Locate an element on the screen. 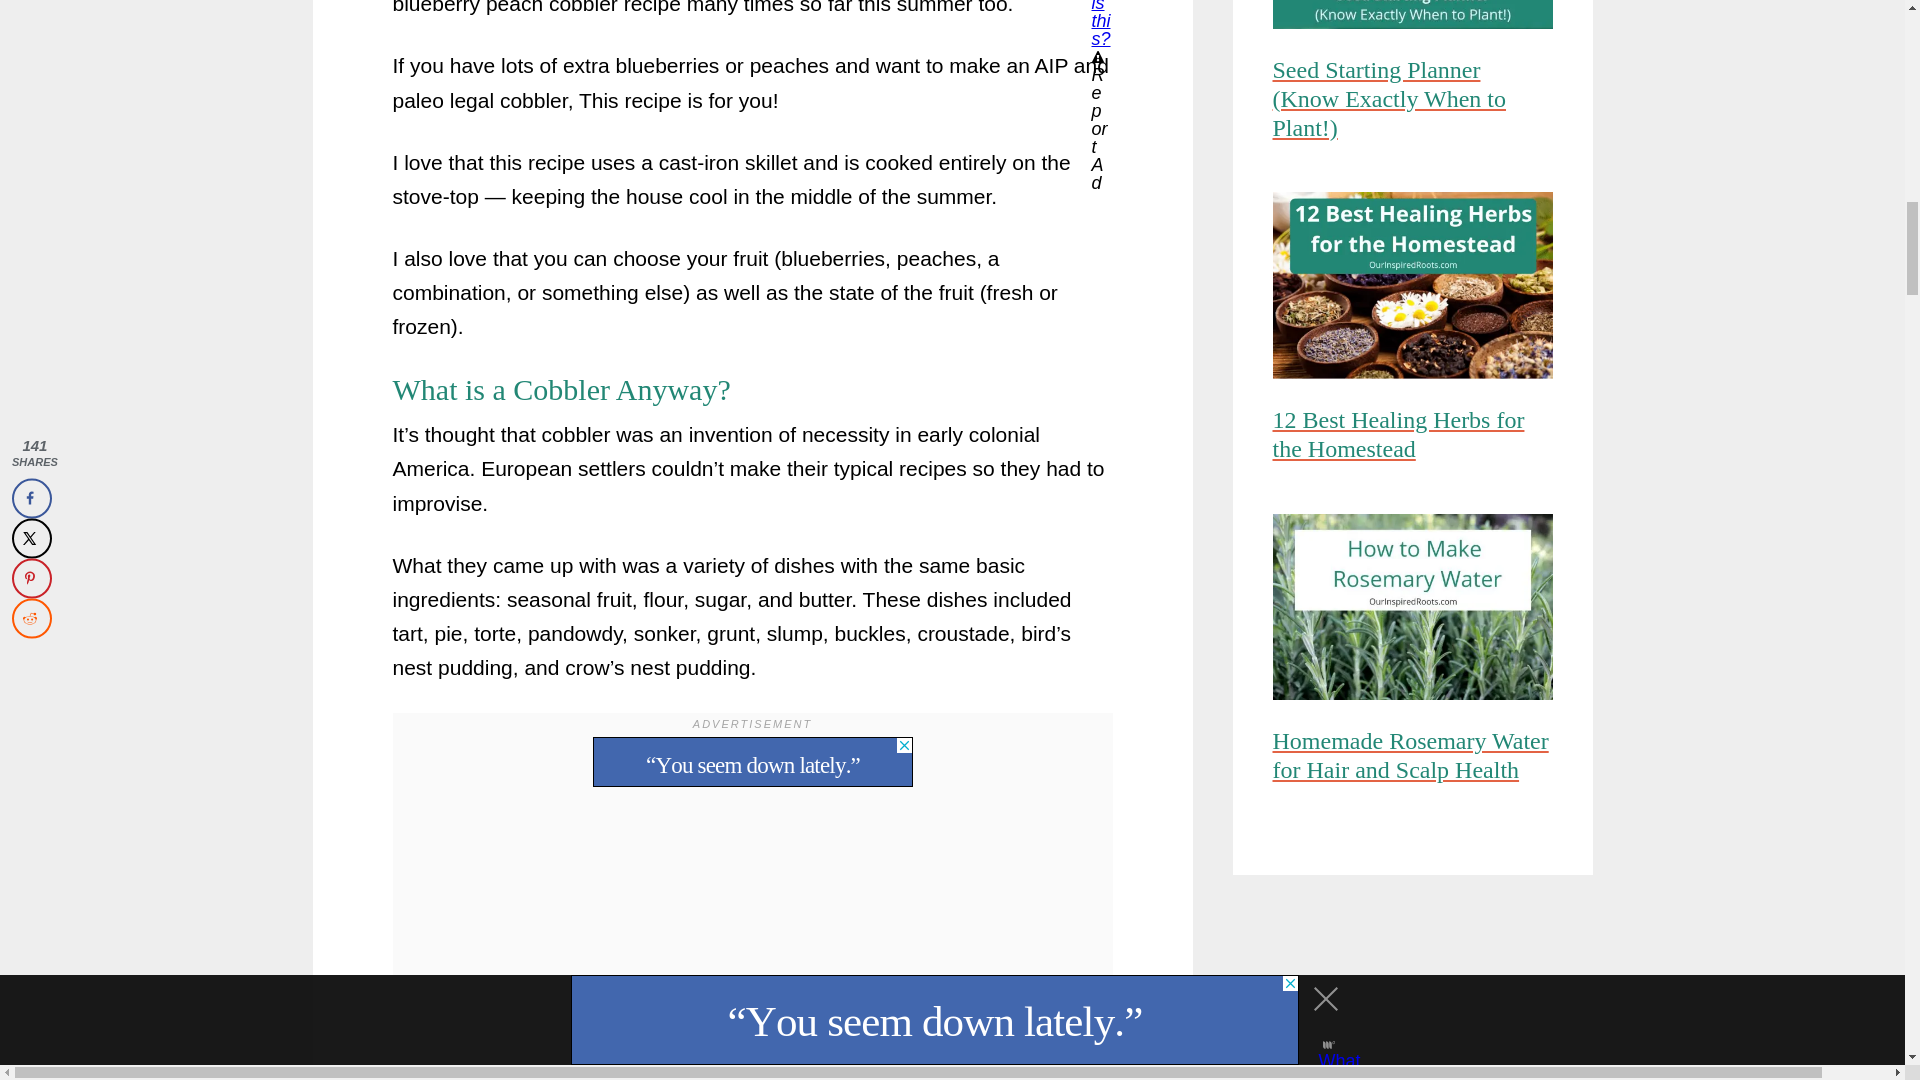  3rd party ad content is located at coordinates (1412, 988).